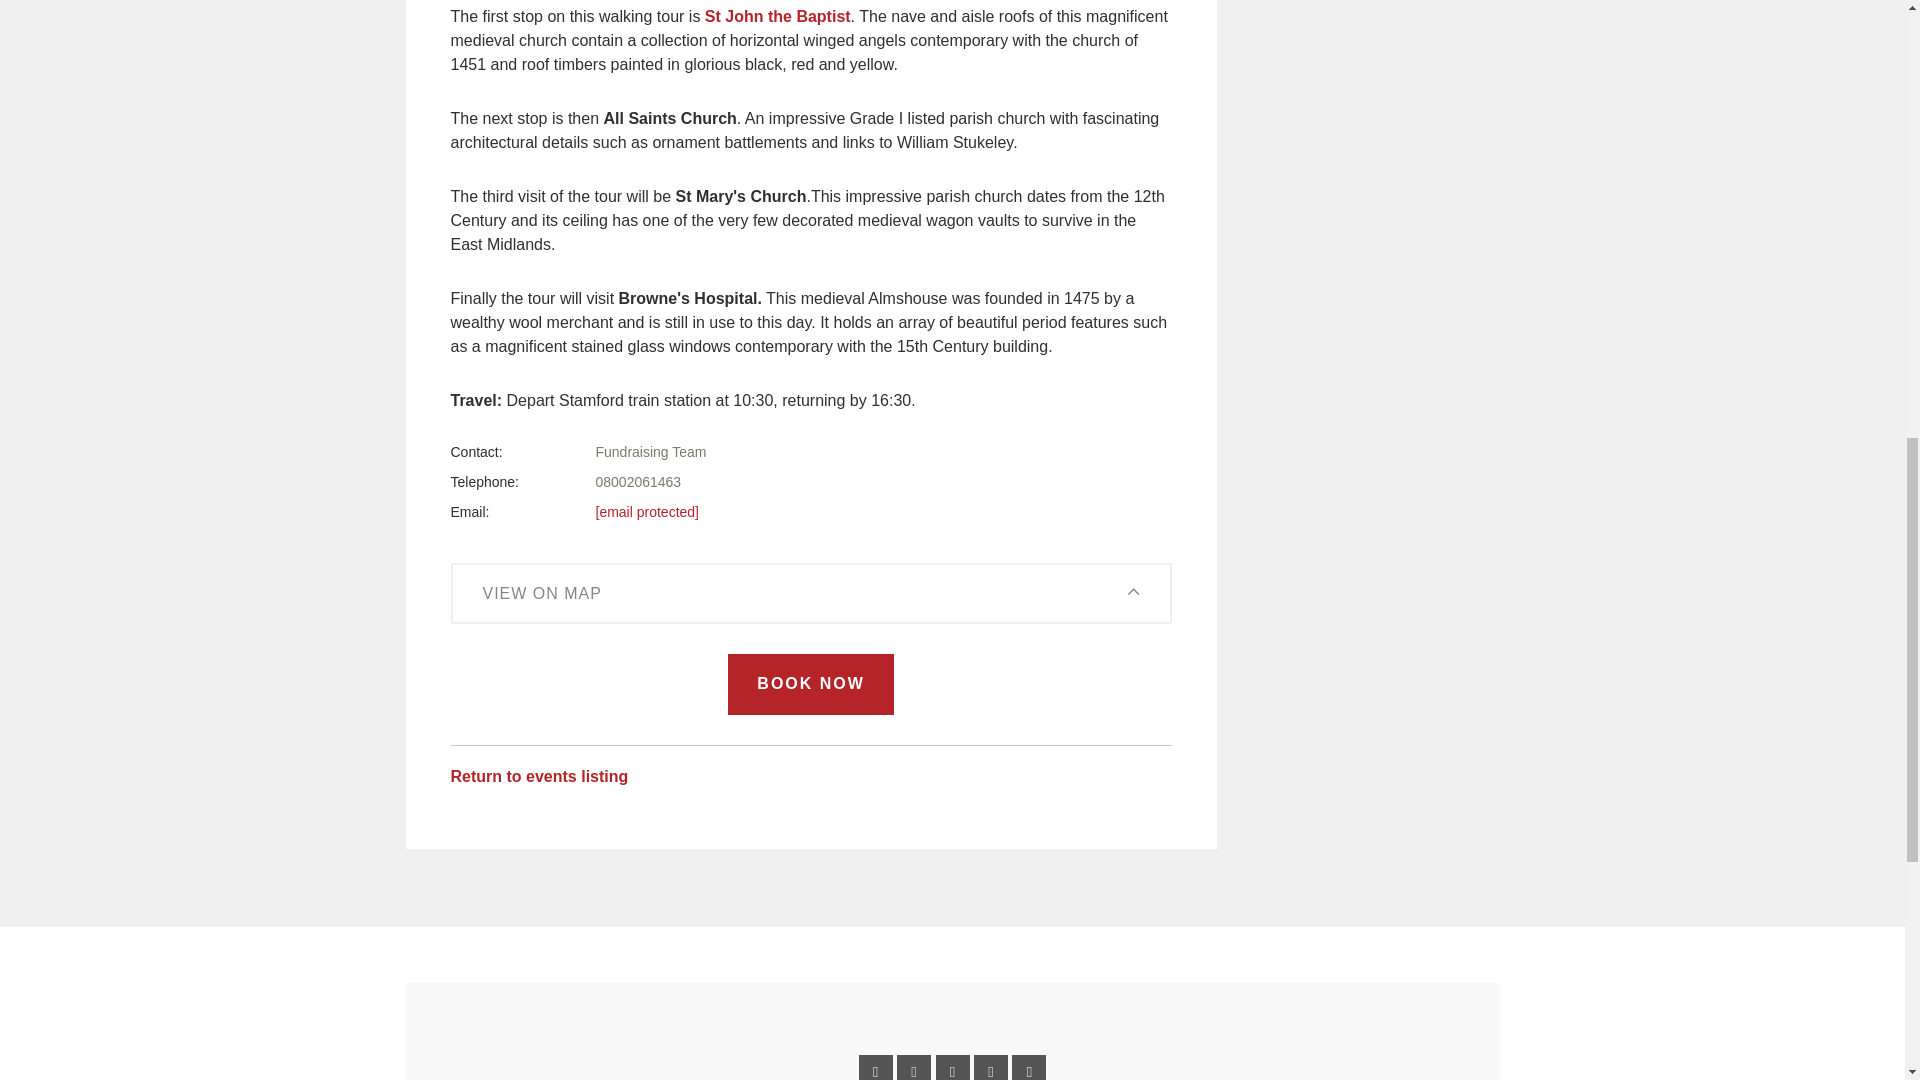 This screenshot has height=1080, width=1920. I want to click on YouTube channel, so click(1028, 1068).